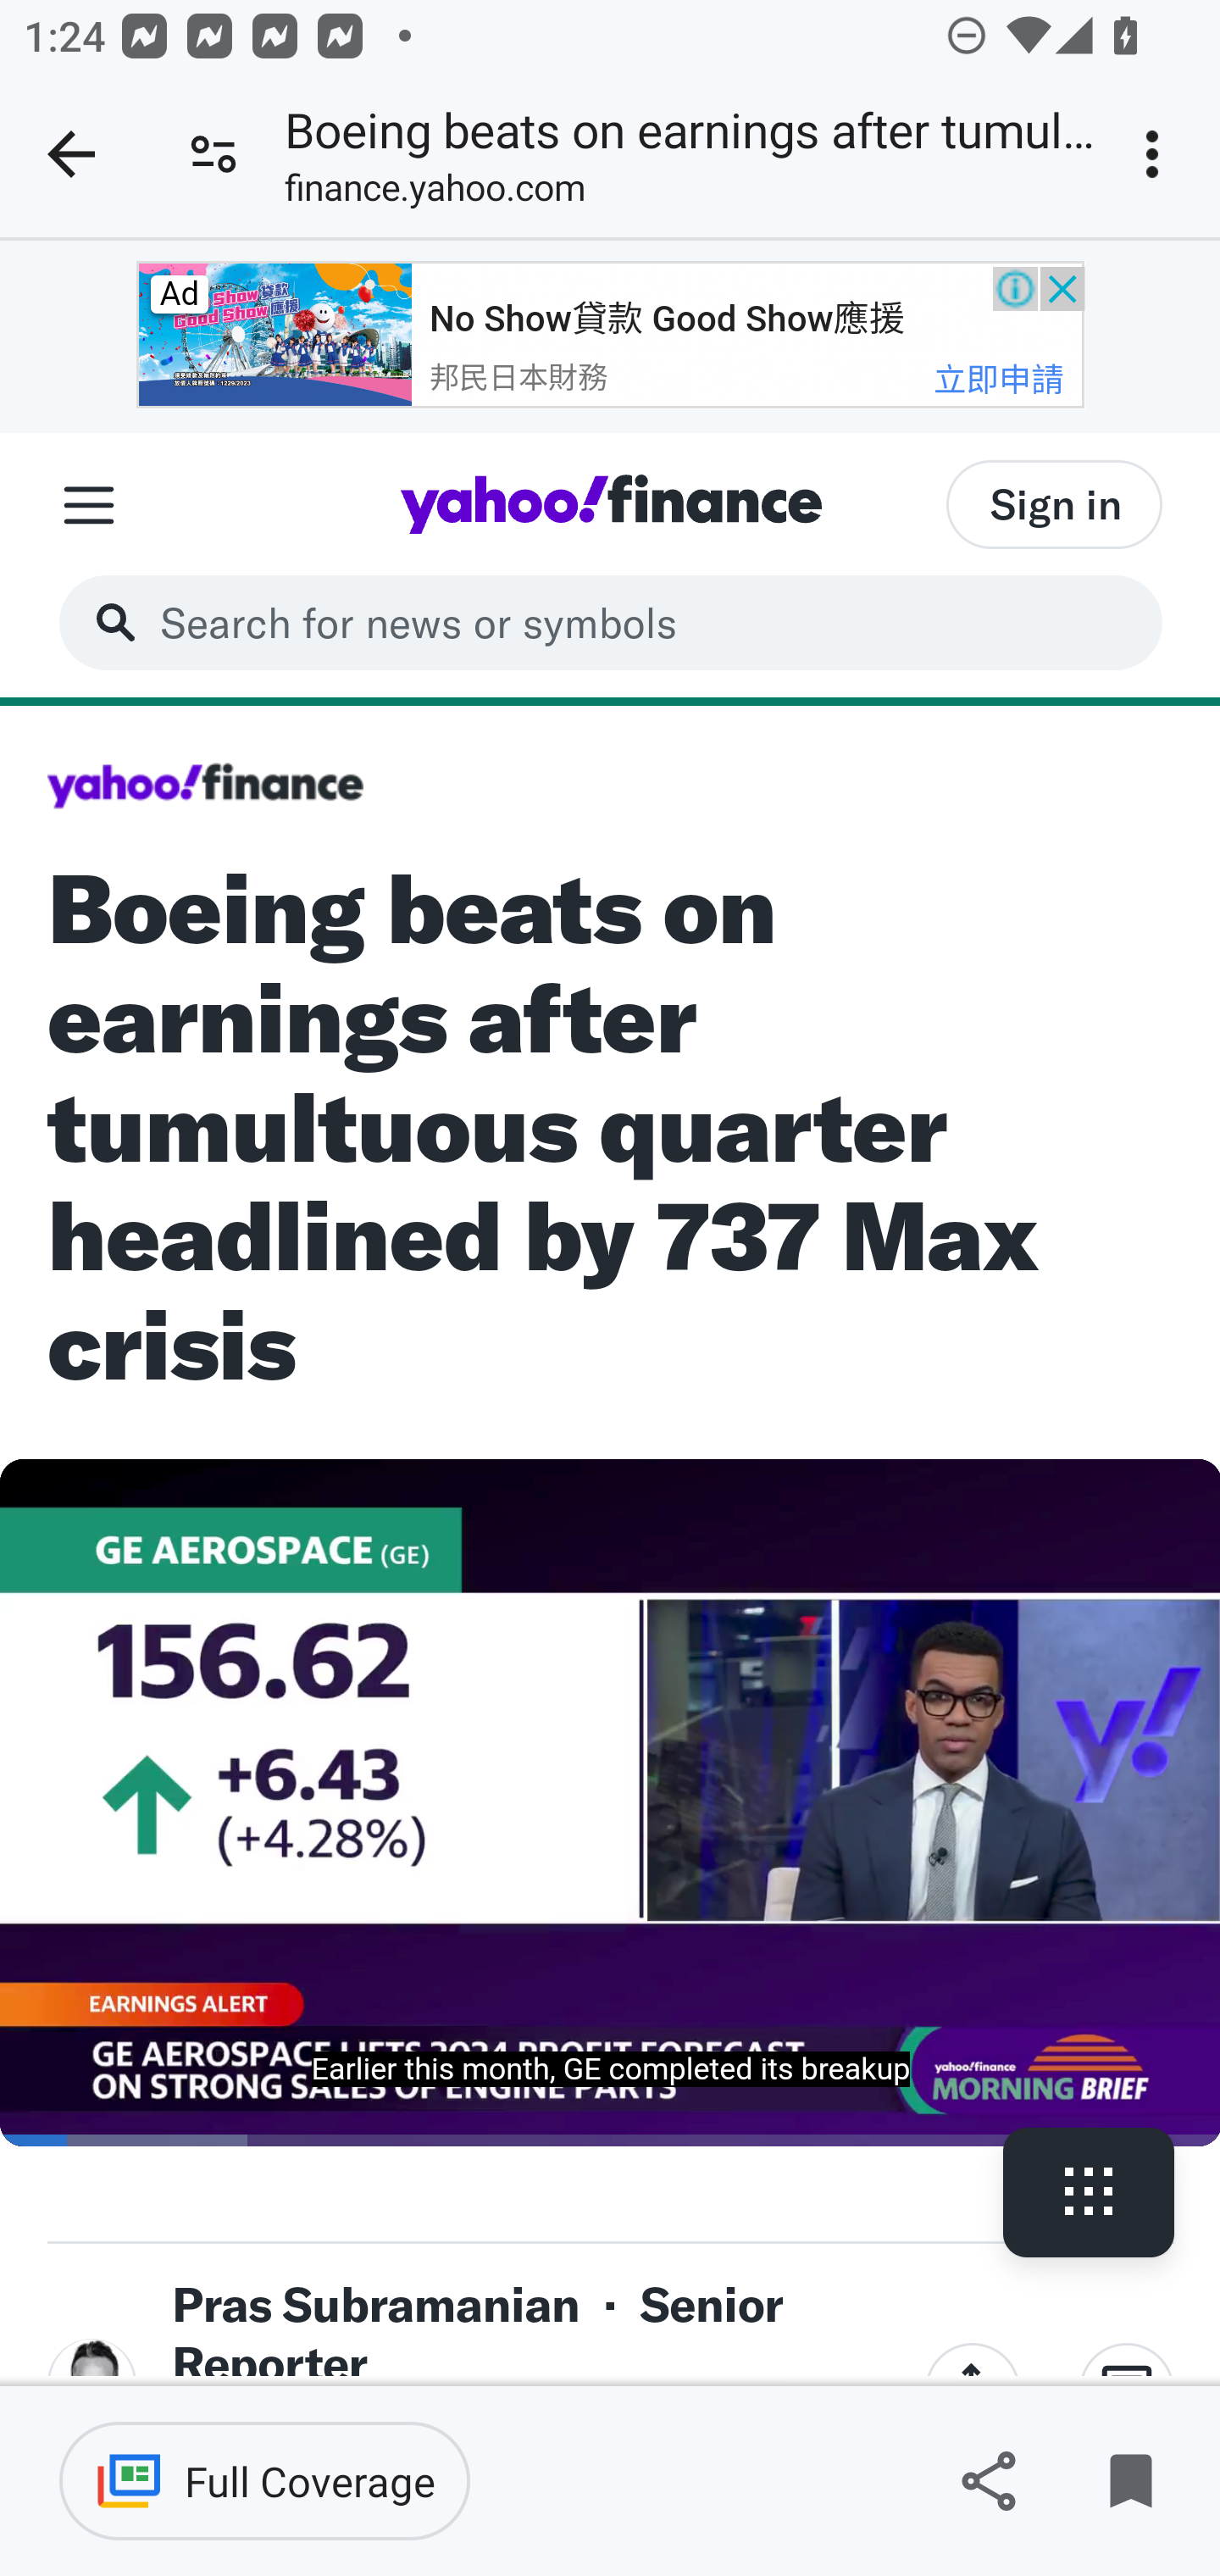 The height and width of the screenshot is (2576, 1220). I want to click on Full Coverage, so click(264, 2481).